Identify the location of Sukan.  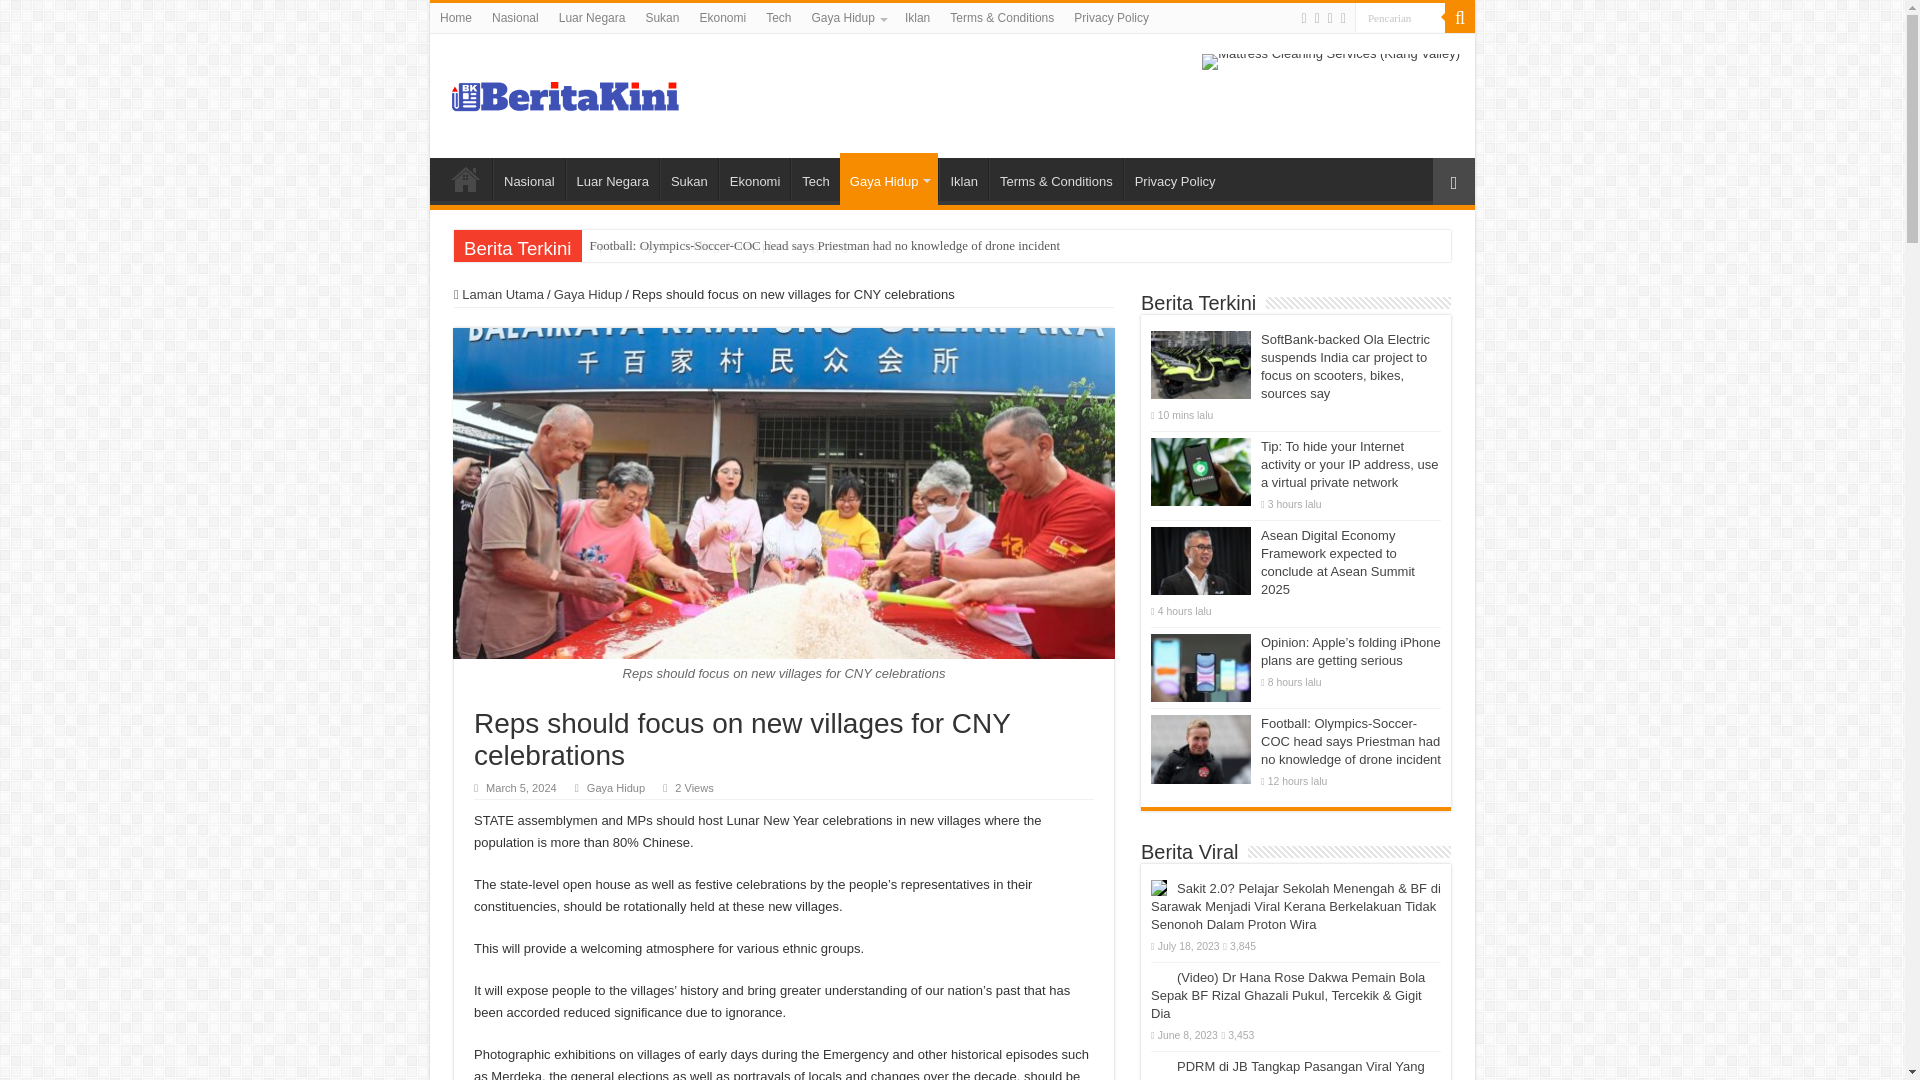
(662, 18).